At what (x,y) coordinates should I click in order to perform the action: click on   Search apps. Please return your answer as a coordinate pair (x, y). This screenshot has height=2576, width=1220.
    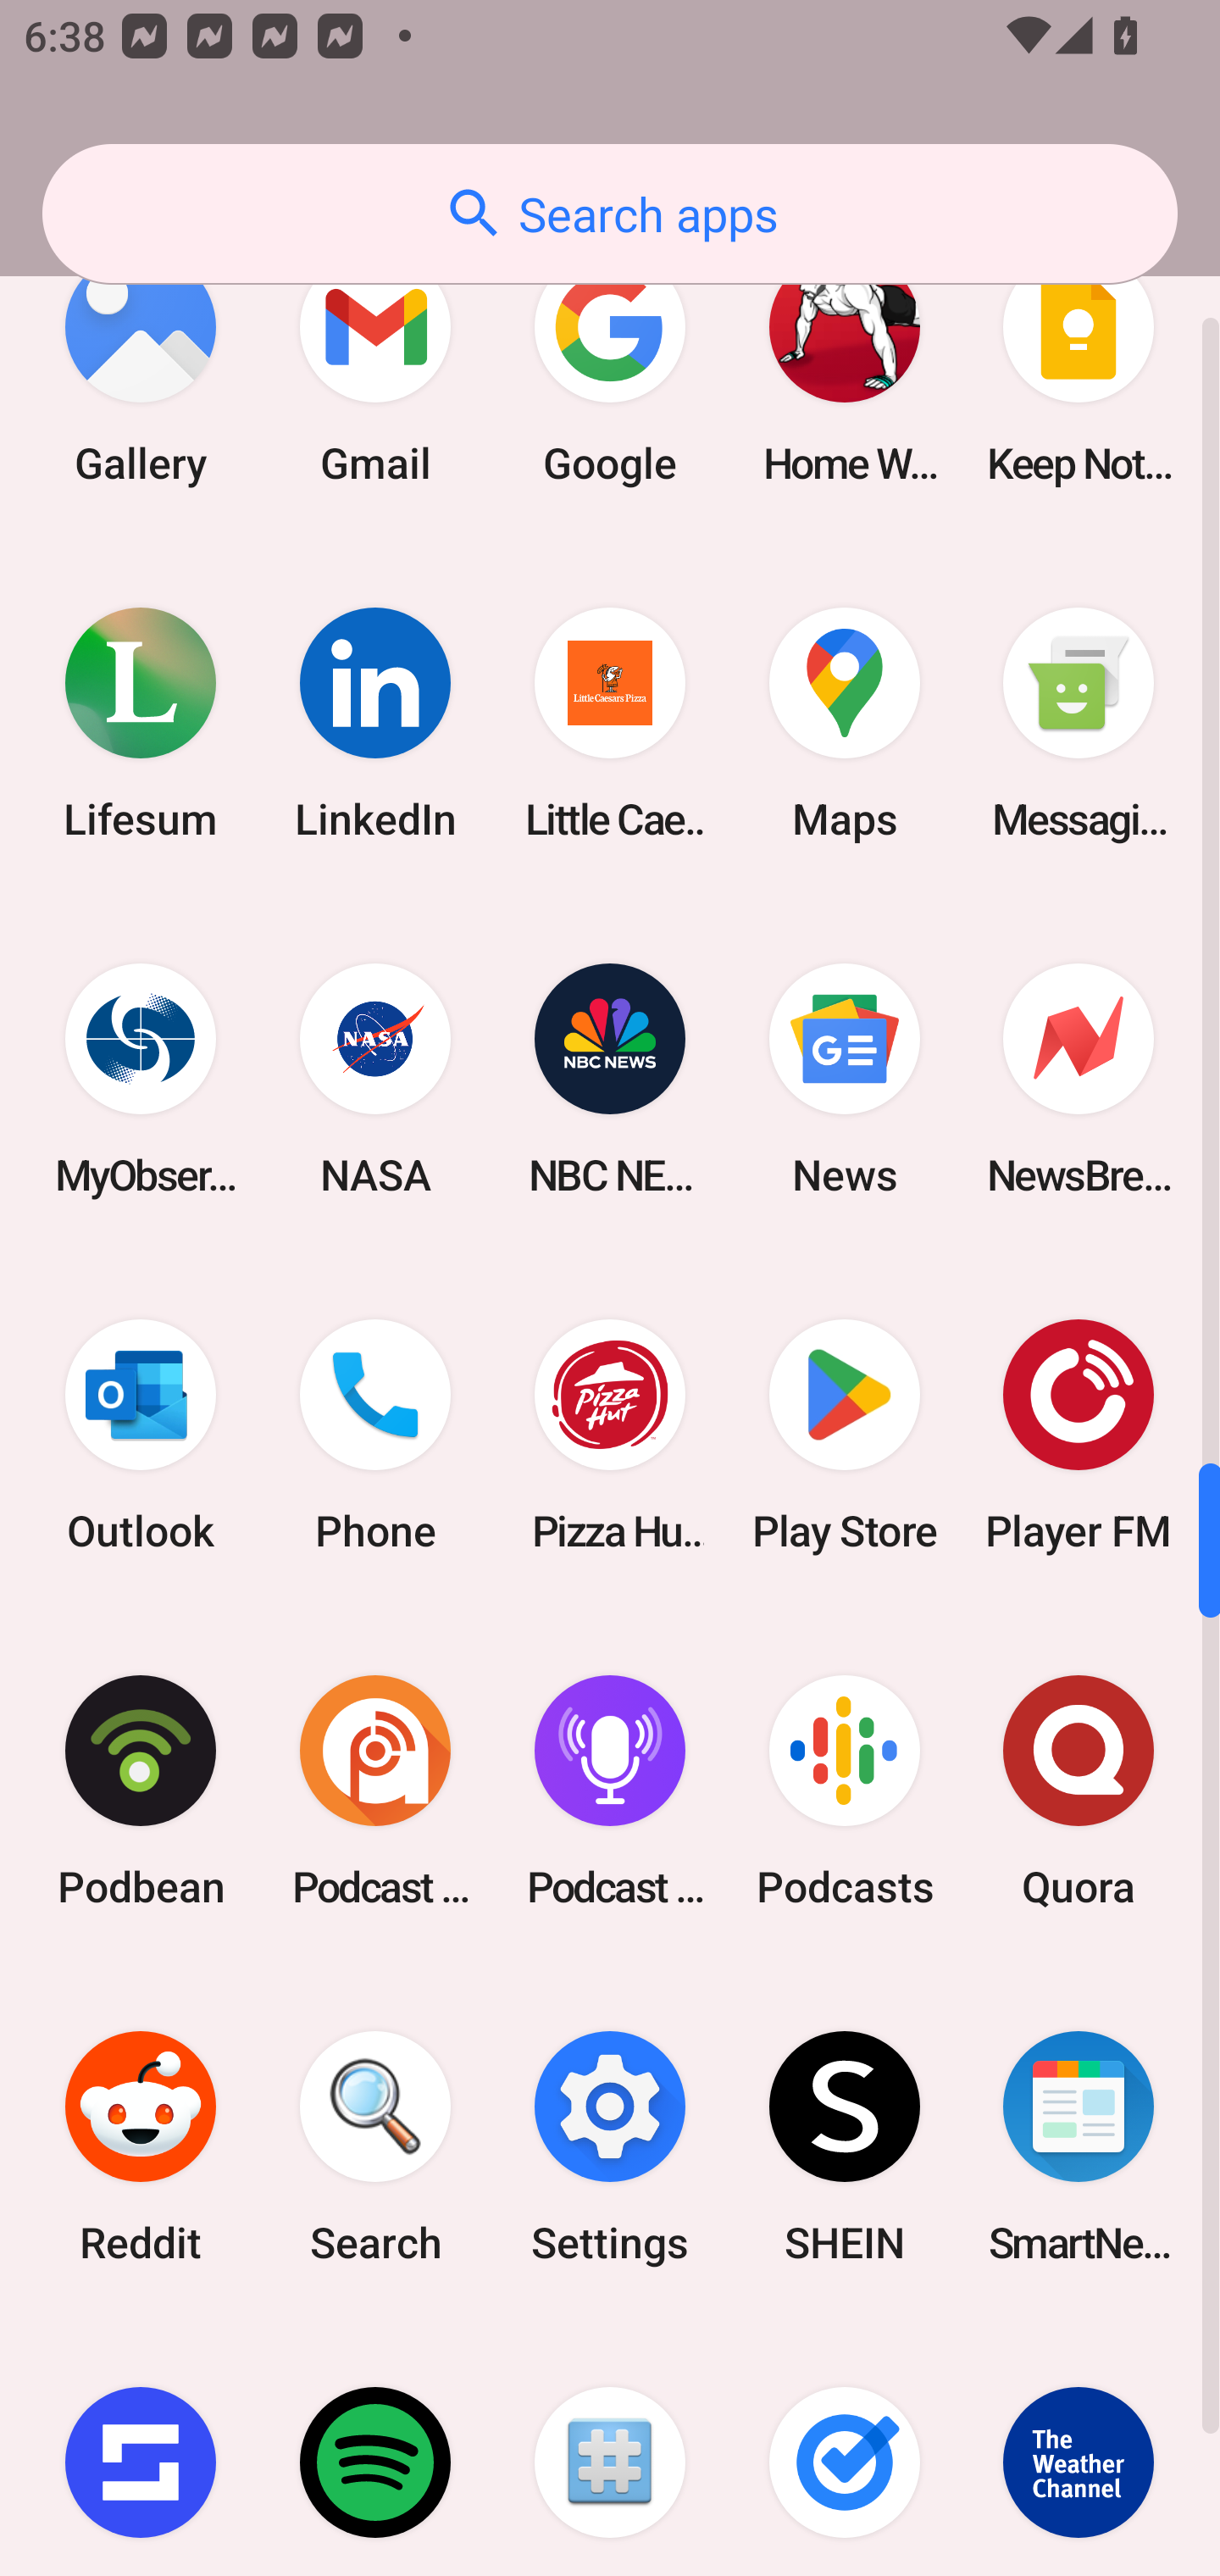
    Looking at the image, I should click on (610, 214).